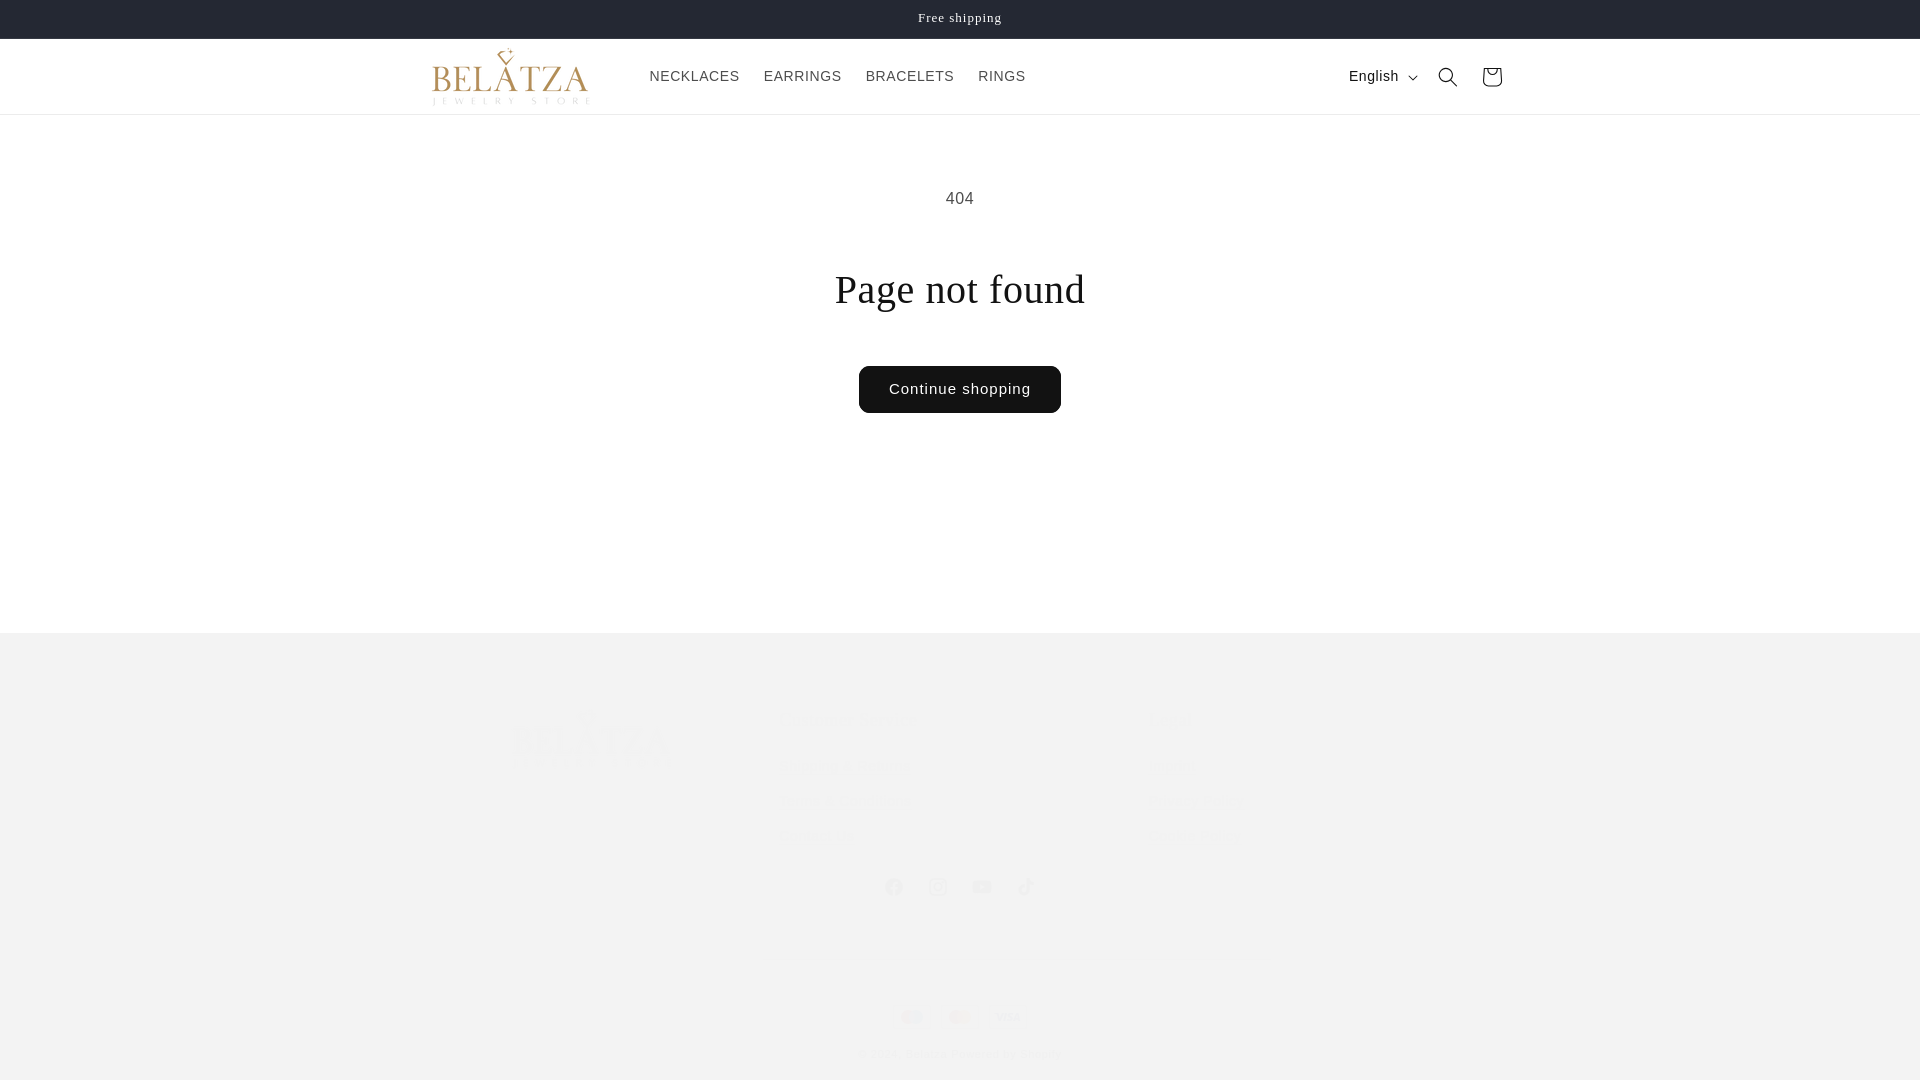 The height and width of the screenshot is (1080, 1920). Describe the element at coordinates (1328, 782) in the screenshot. I see `Cookie Policy` at that location.